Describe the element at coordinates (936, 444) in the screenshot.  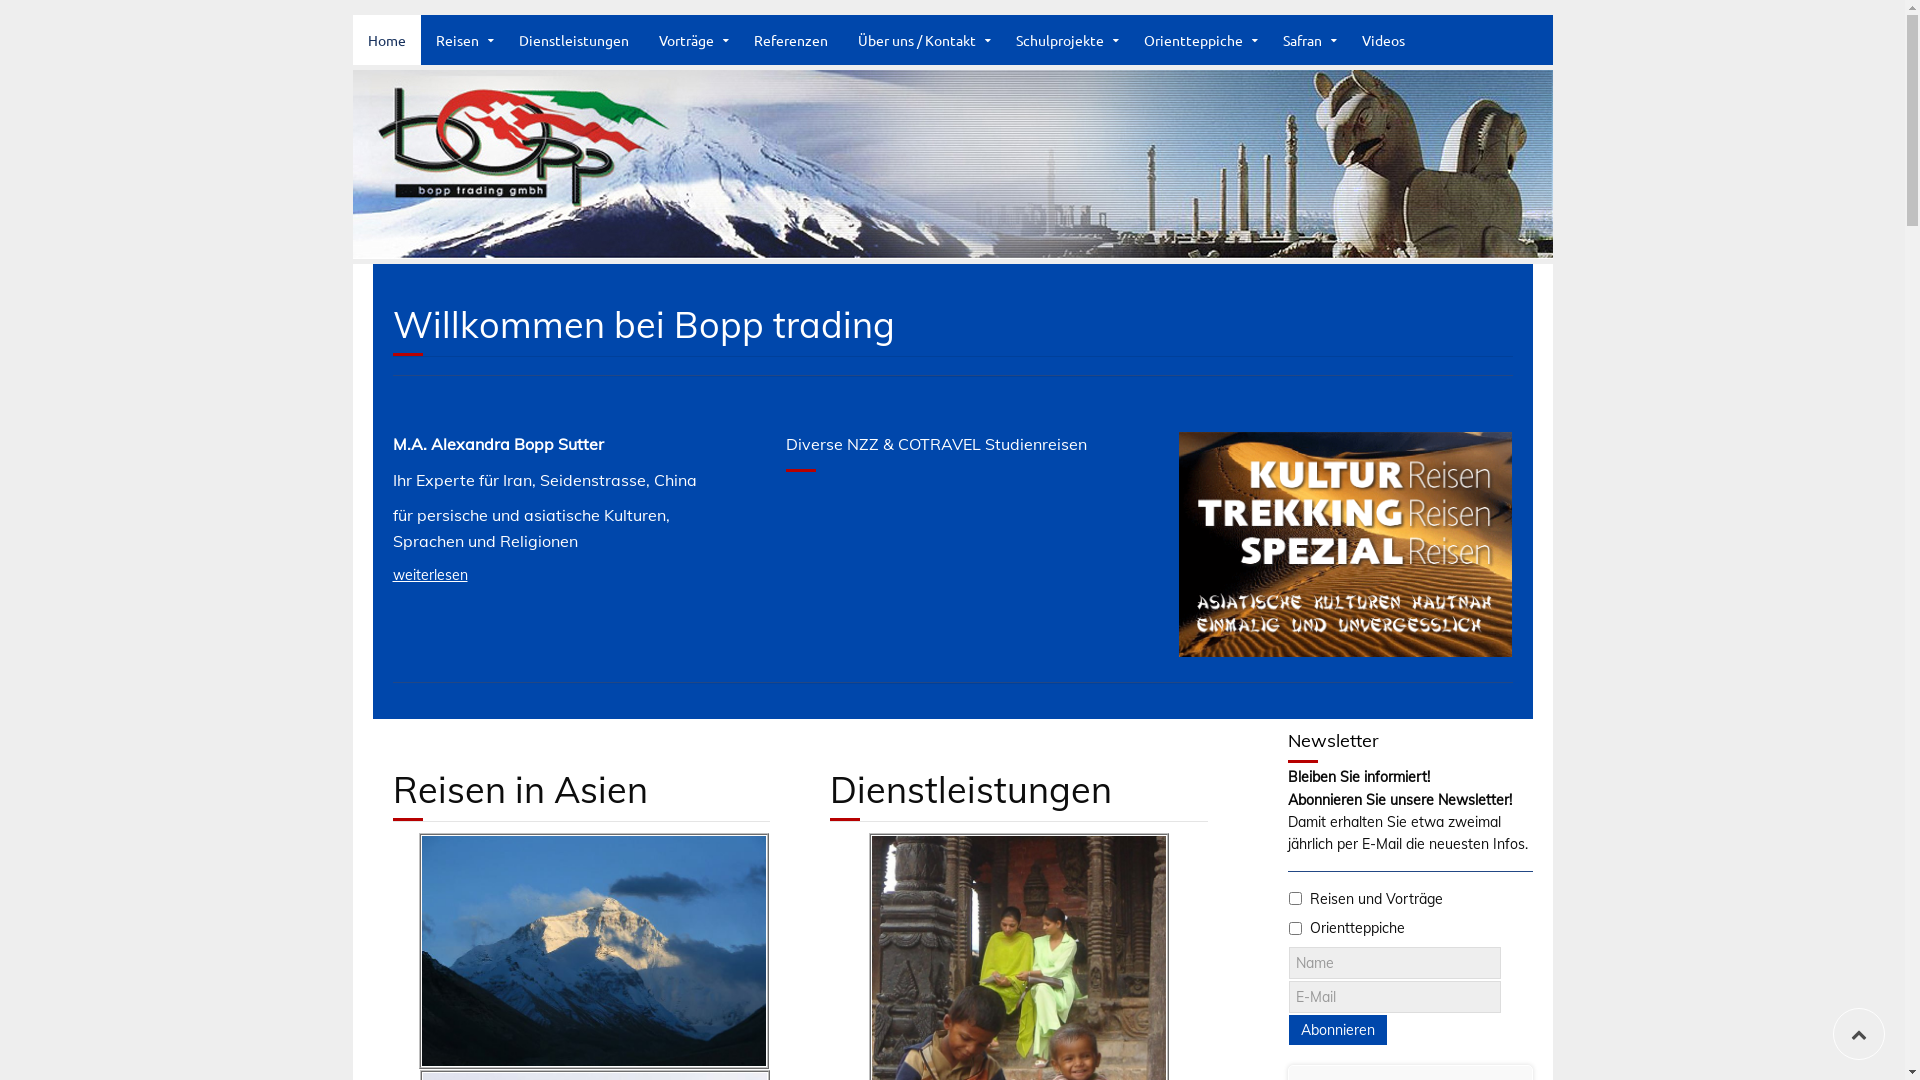
I see `Diverse NZZ & COTRAVEL Studienreisen` at that location.